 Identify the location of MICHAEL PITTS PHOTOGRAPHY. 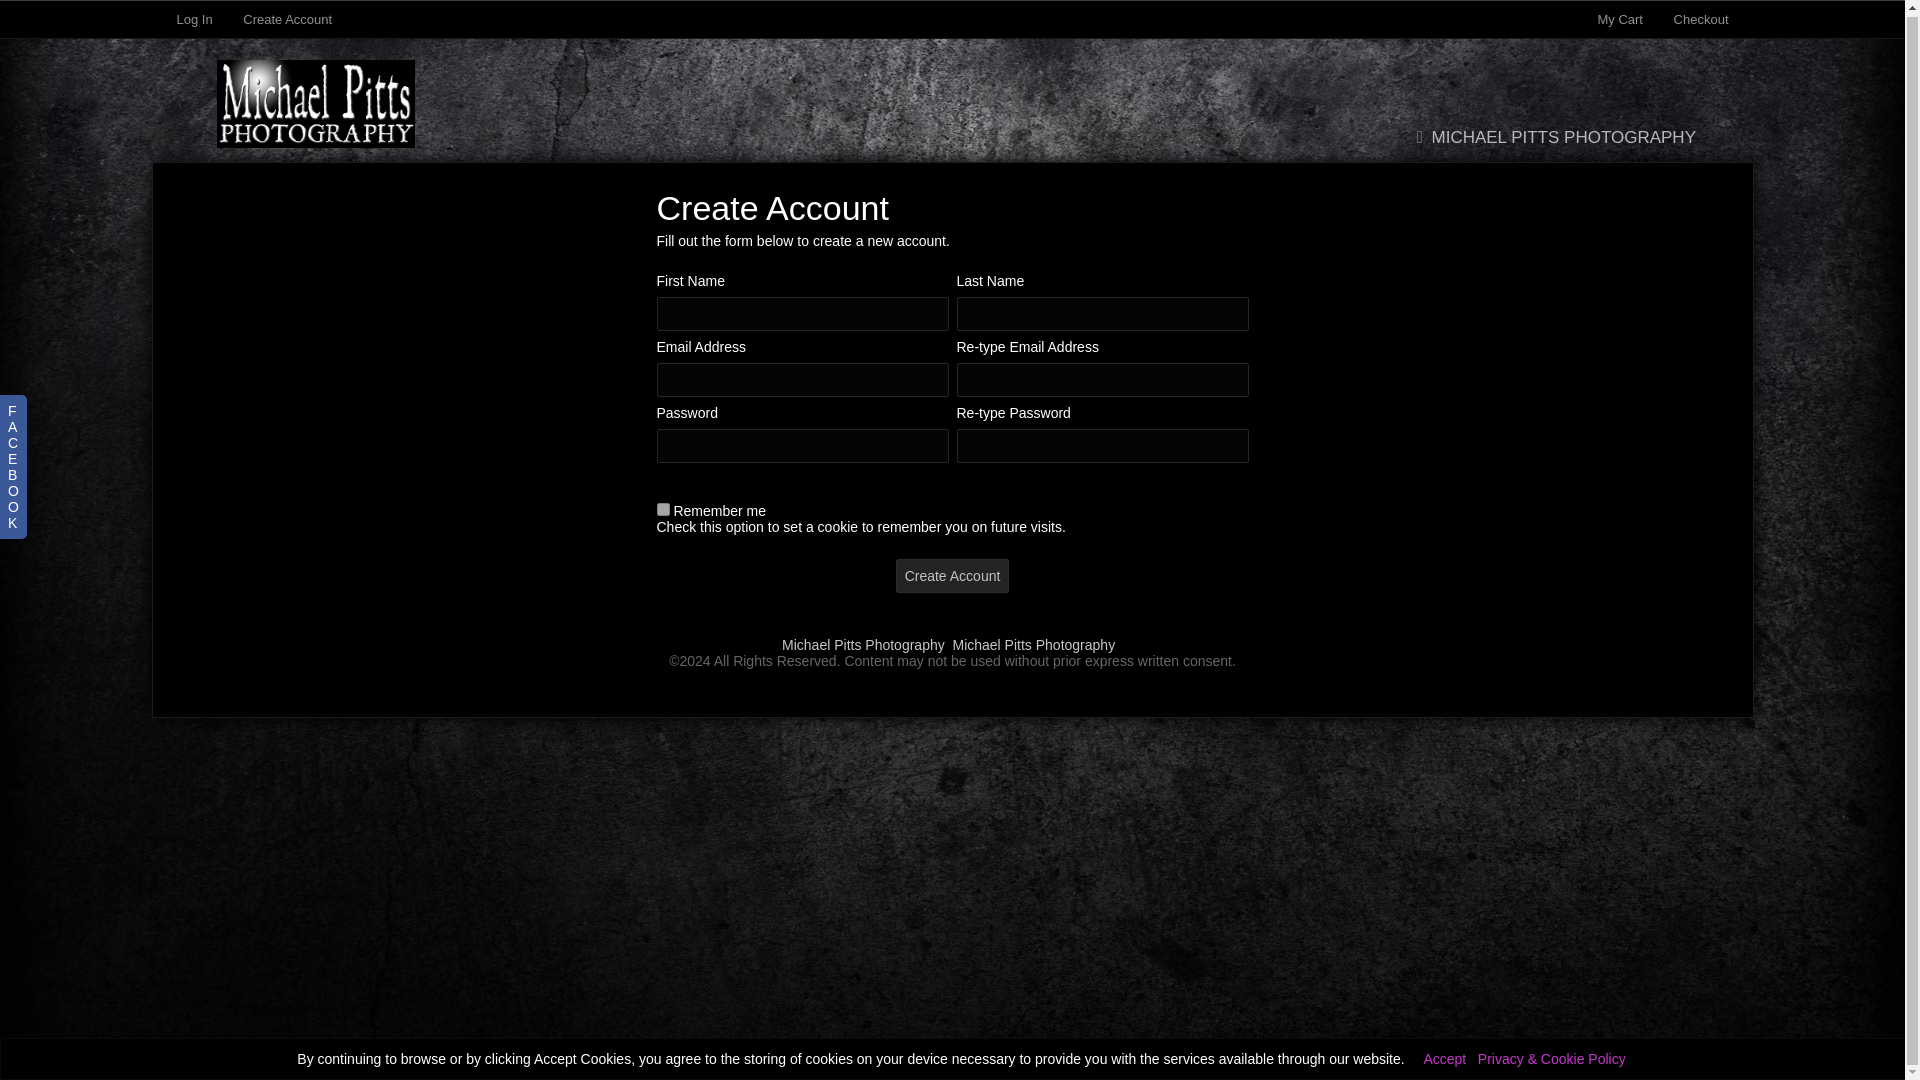
(1551, 137).